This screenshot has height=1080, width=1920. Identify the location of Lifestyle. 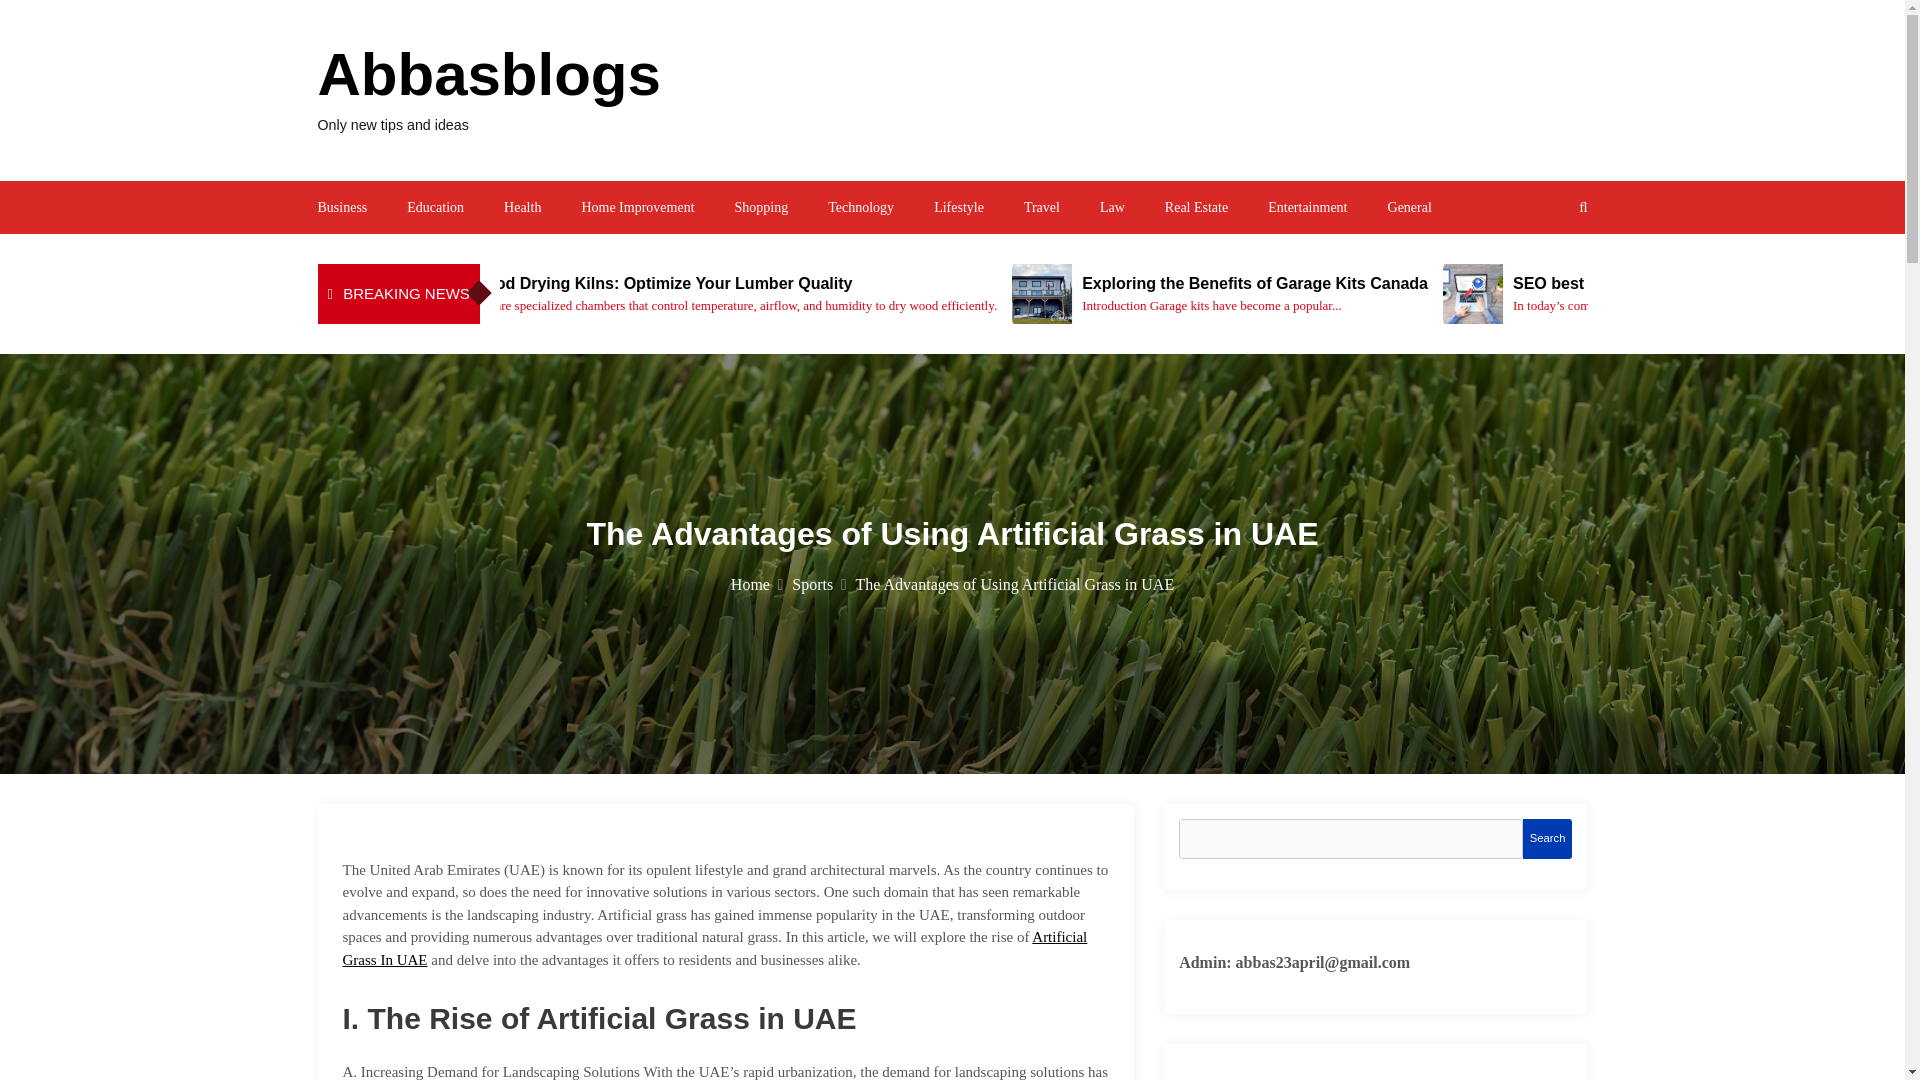
(958, 206).